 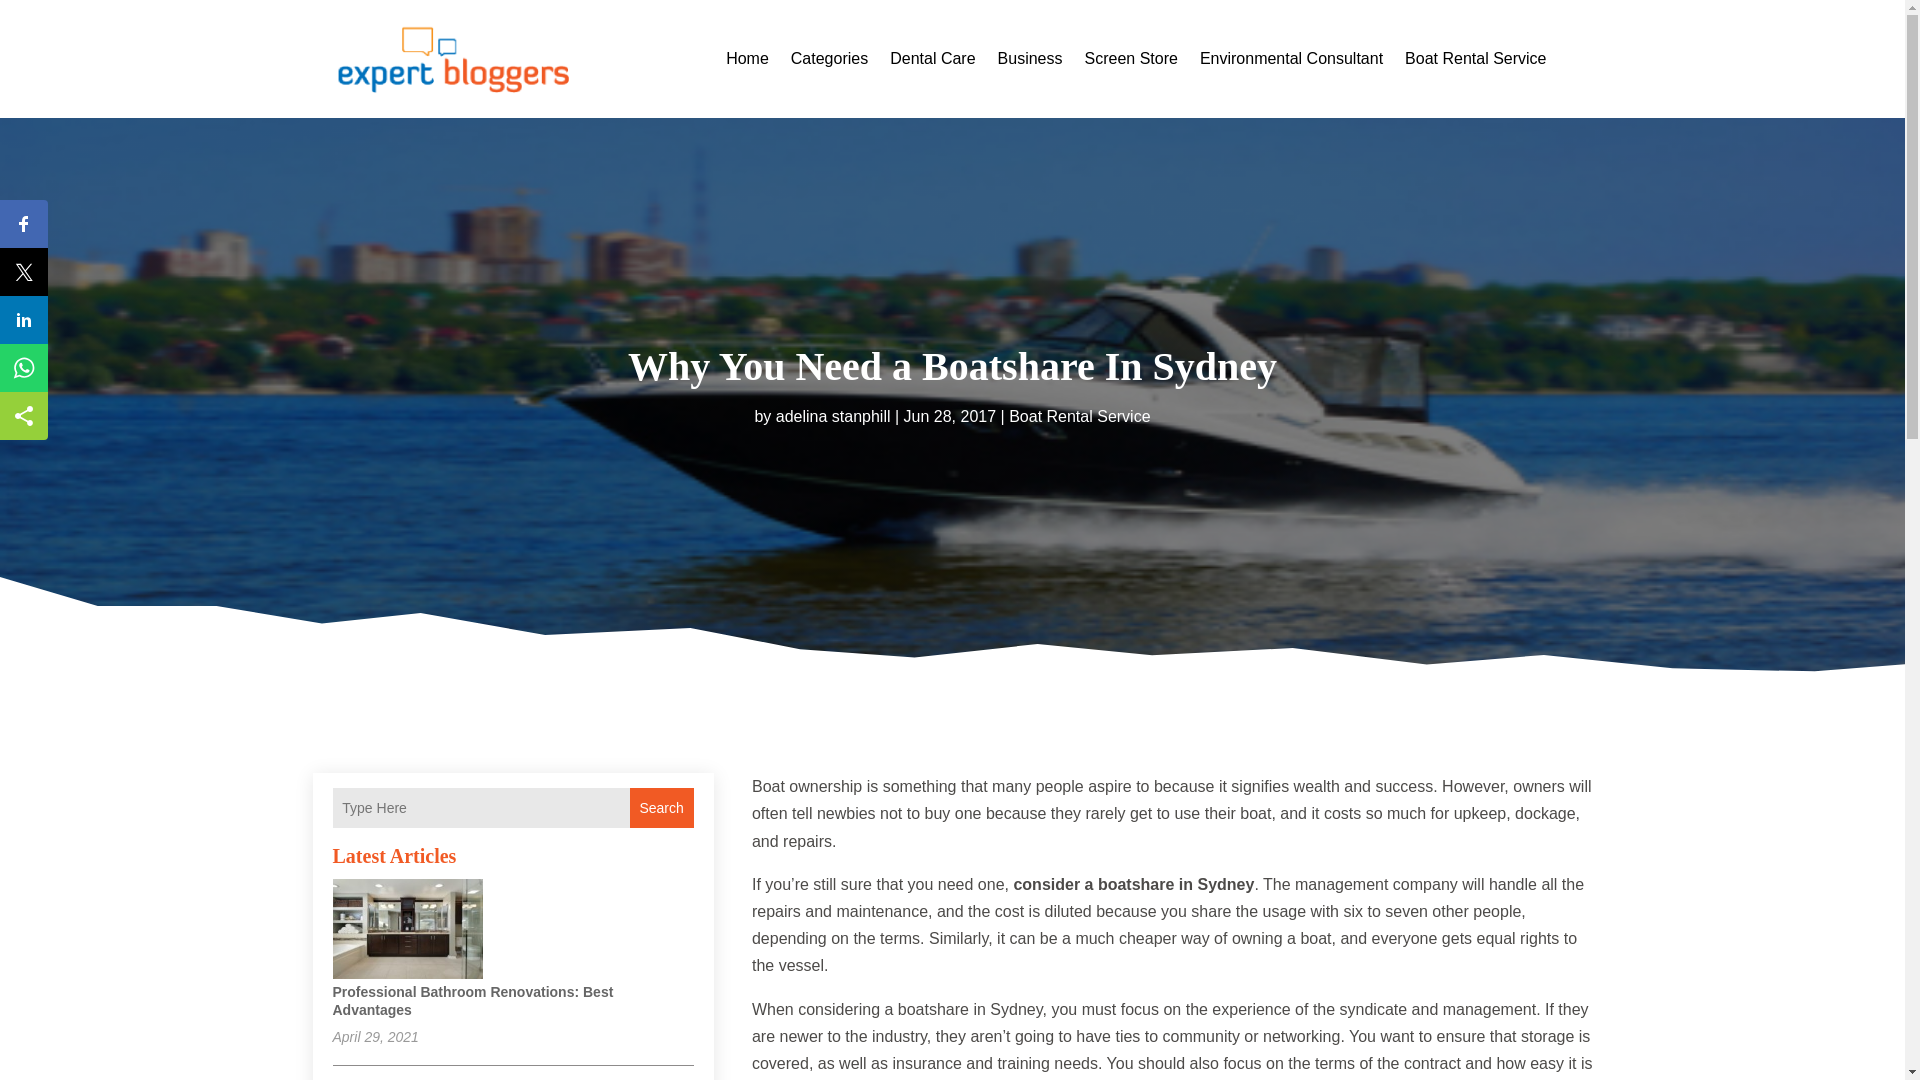 What do you see at coordinates (472, 1000) in the screenshot?
I see `Professional Bathroom Renovations: Best Advantages` at bounding box center [472, 1000].